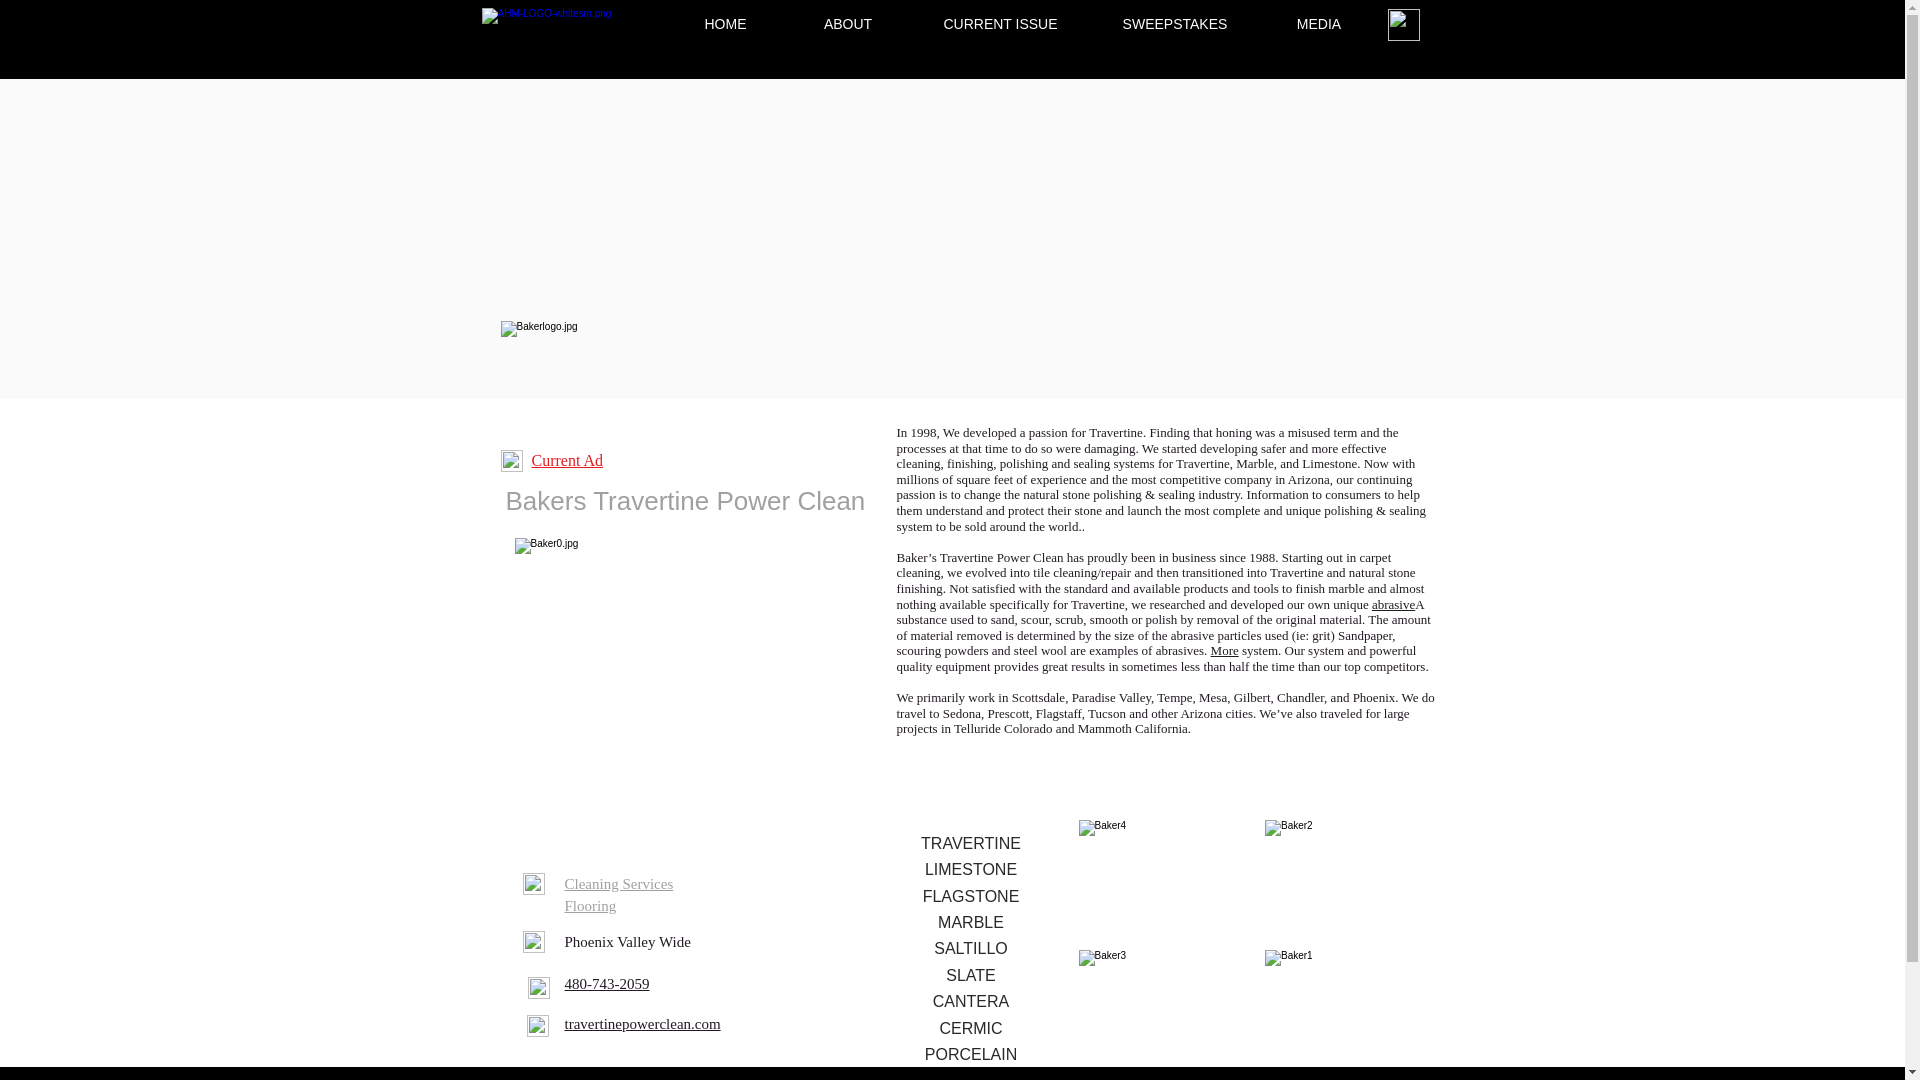 The width and height of the screenshot is (1920, 1080). Describe the element at coordinates (532, 884) in the screenshot. I see `home.png` at that location.